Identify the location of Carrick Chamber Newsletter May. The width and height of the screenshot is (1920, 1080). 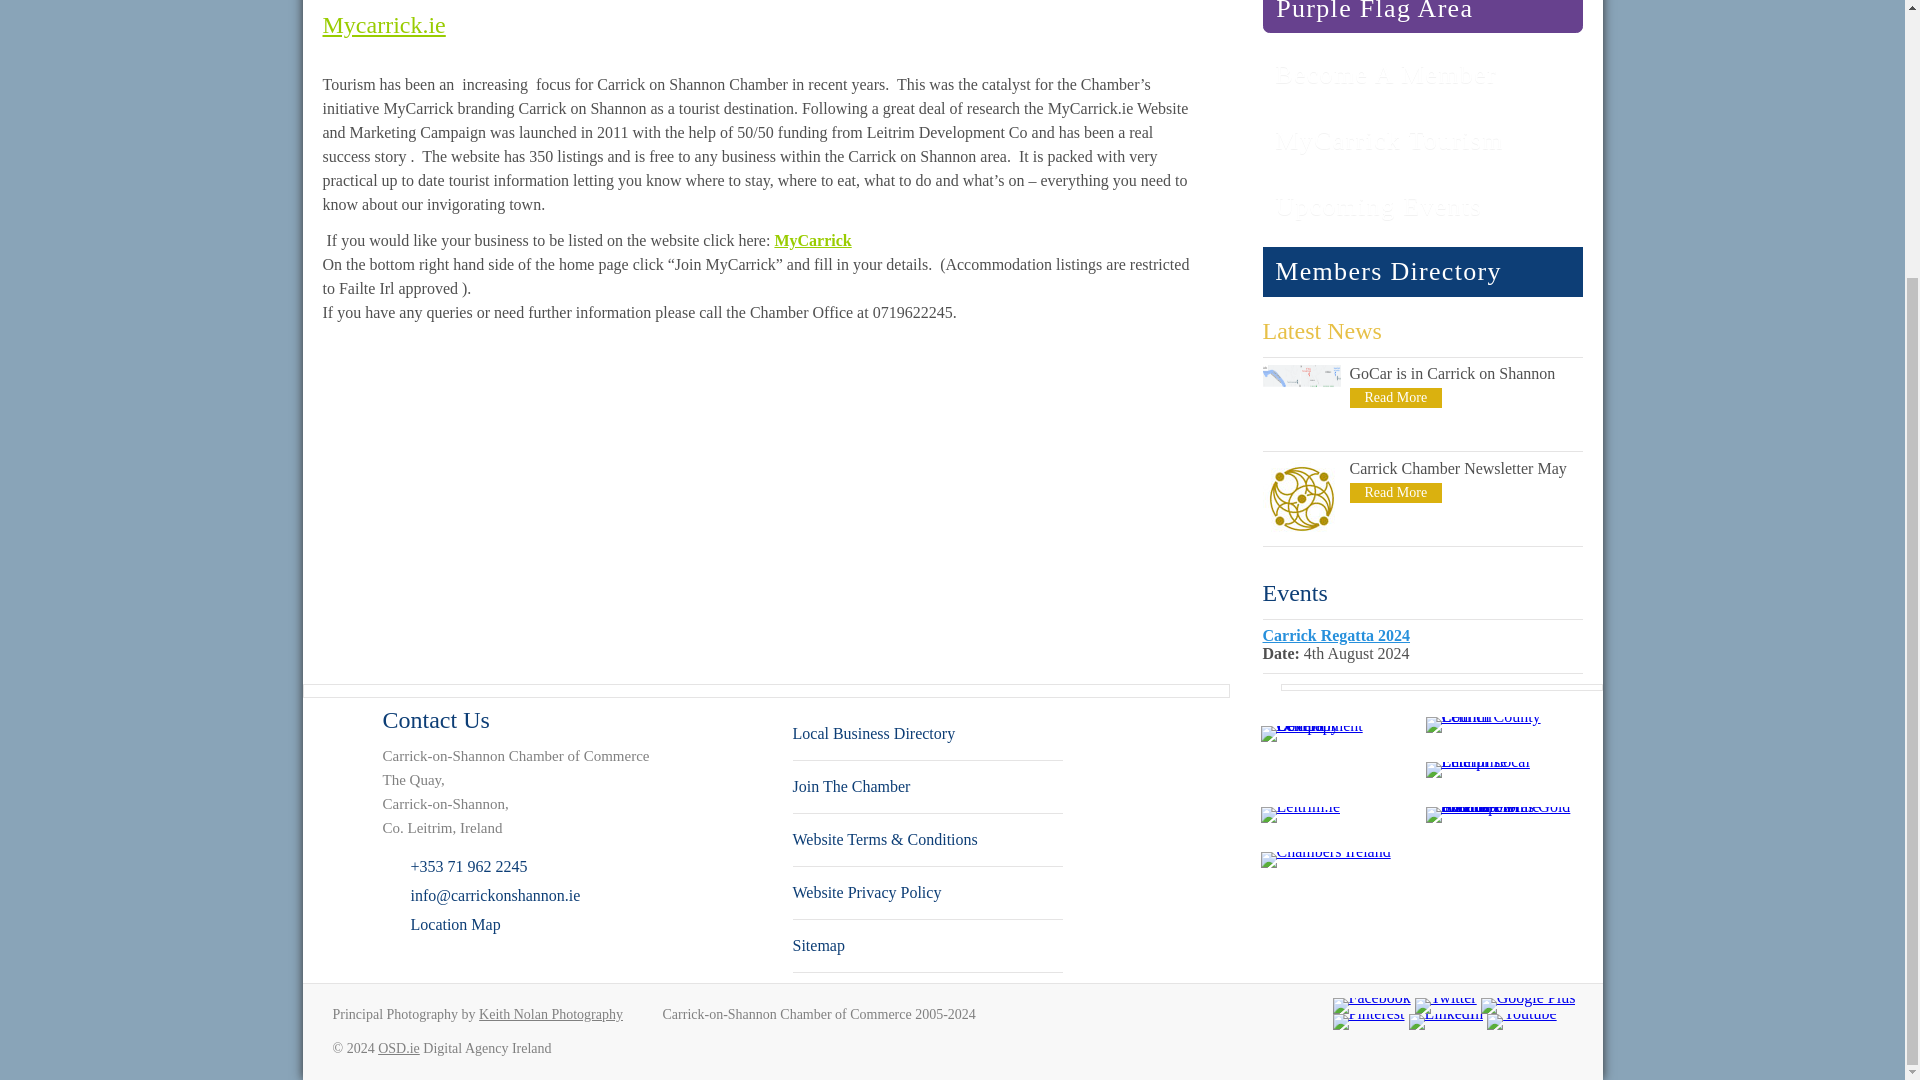
(1396, 492).